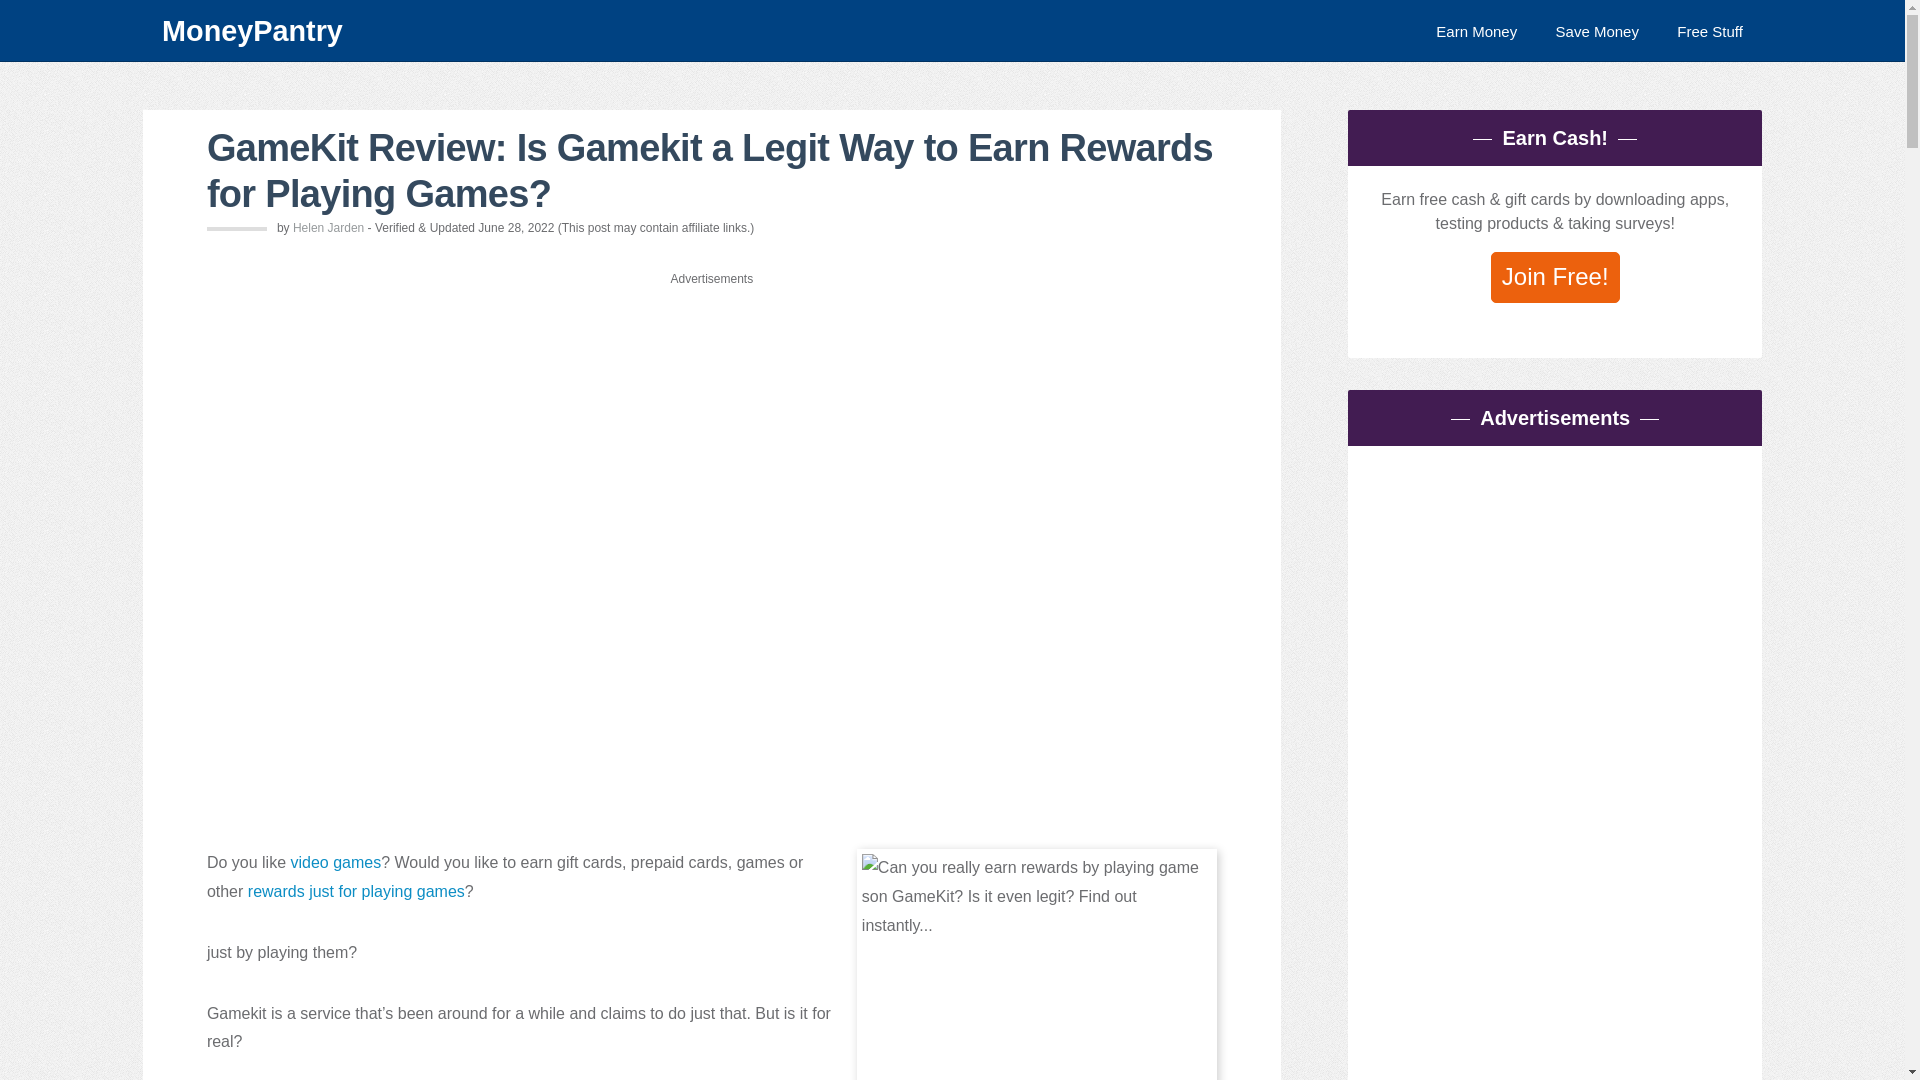  Describe the element at coordinates (636, 30) in the screenshot. I see `MoneyPantry` at that location.